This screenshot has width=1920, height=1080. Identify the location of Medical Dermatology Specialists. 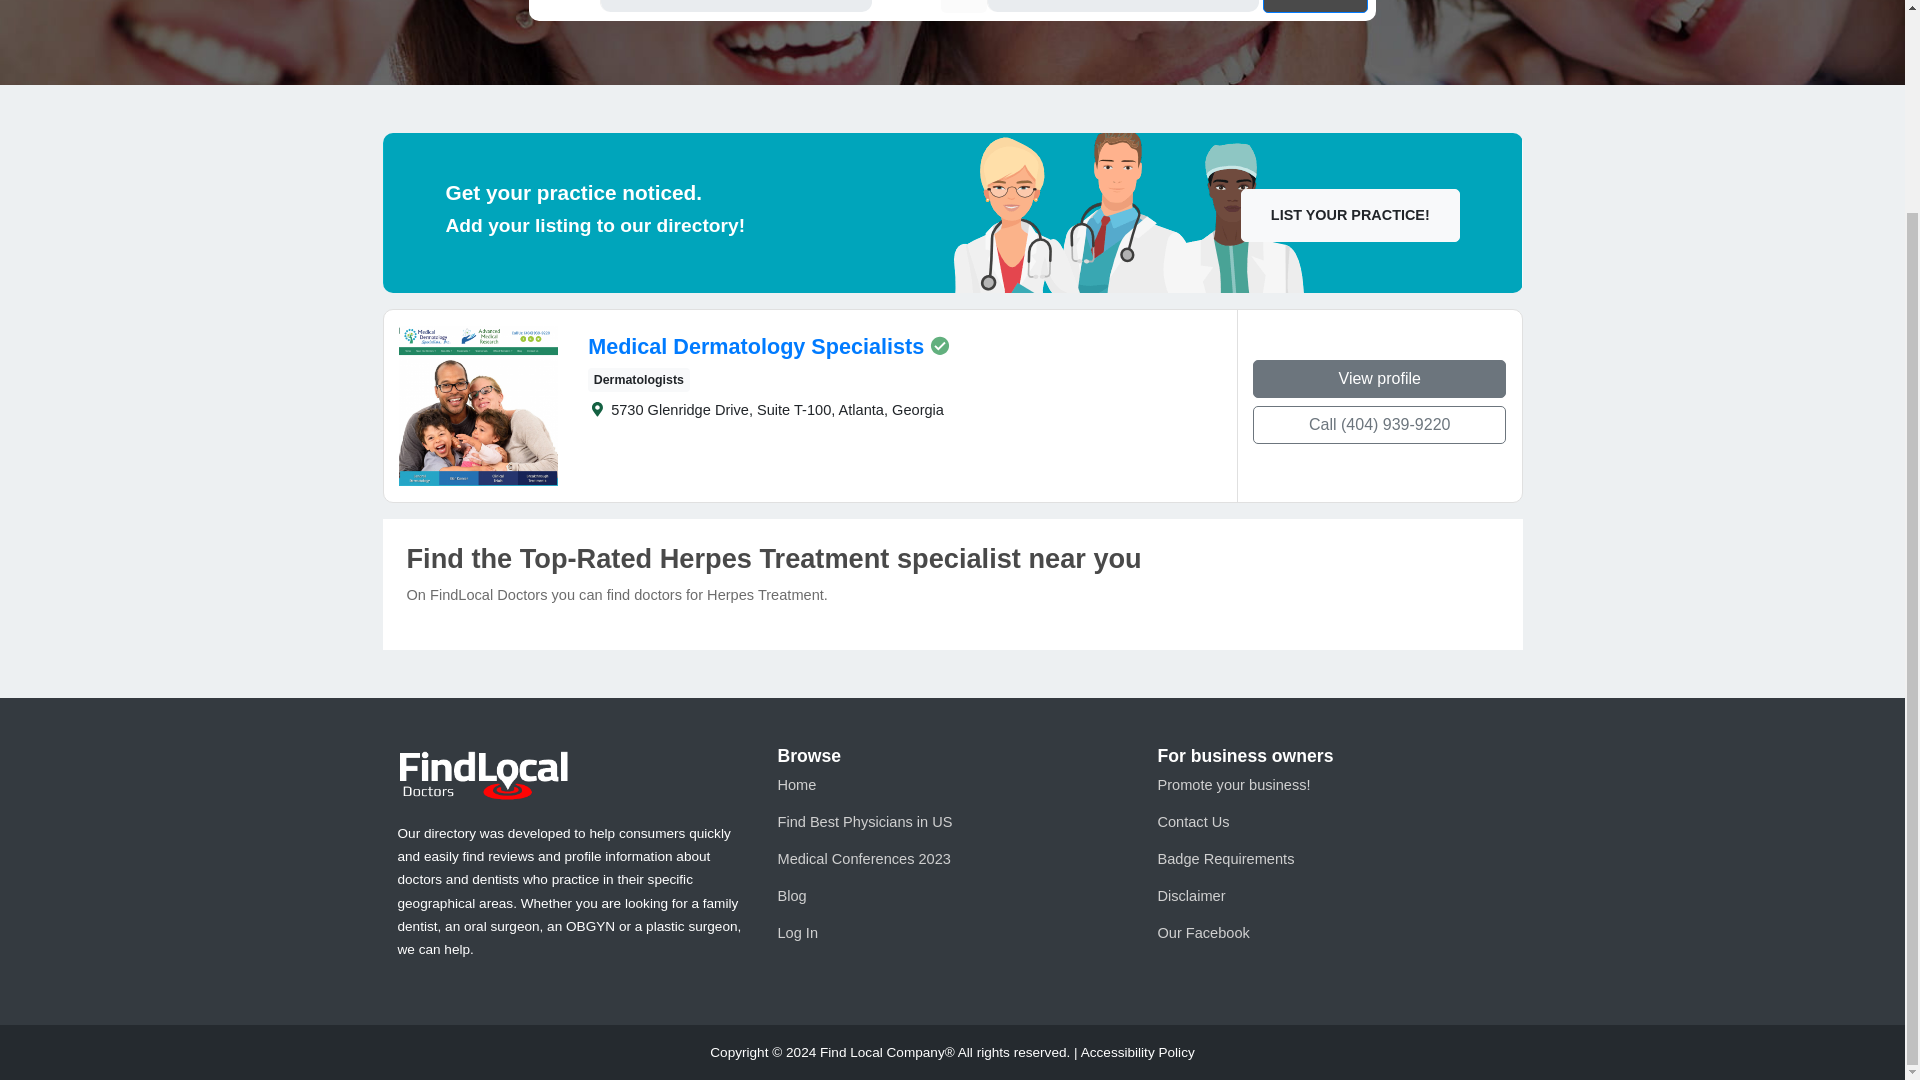
(755, 346).